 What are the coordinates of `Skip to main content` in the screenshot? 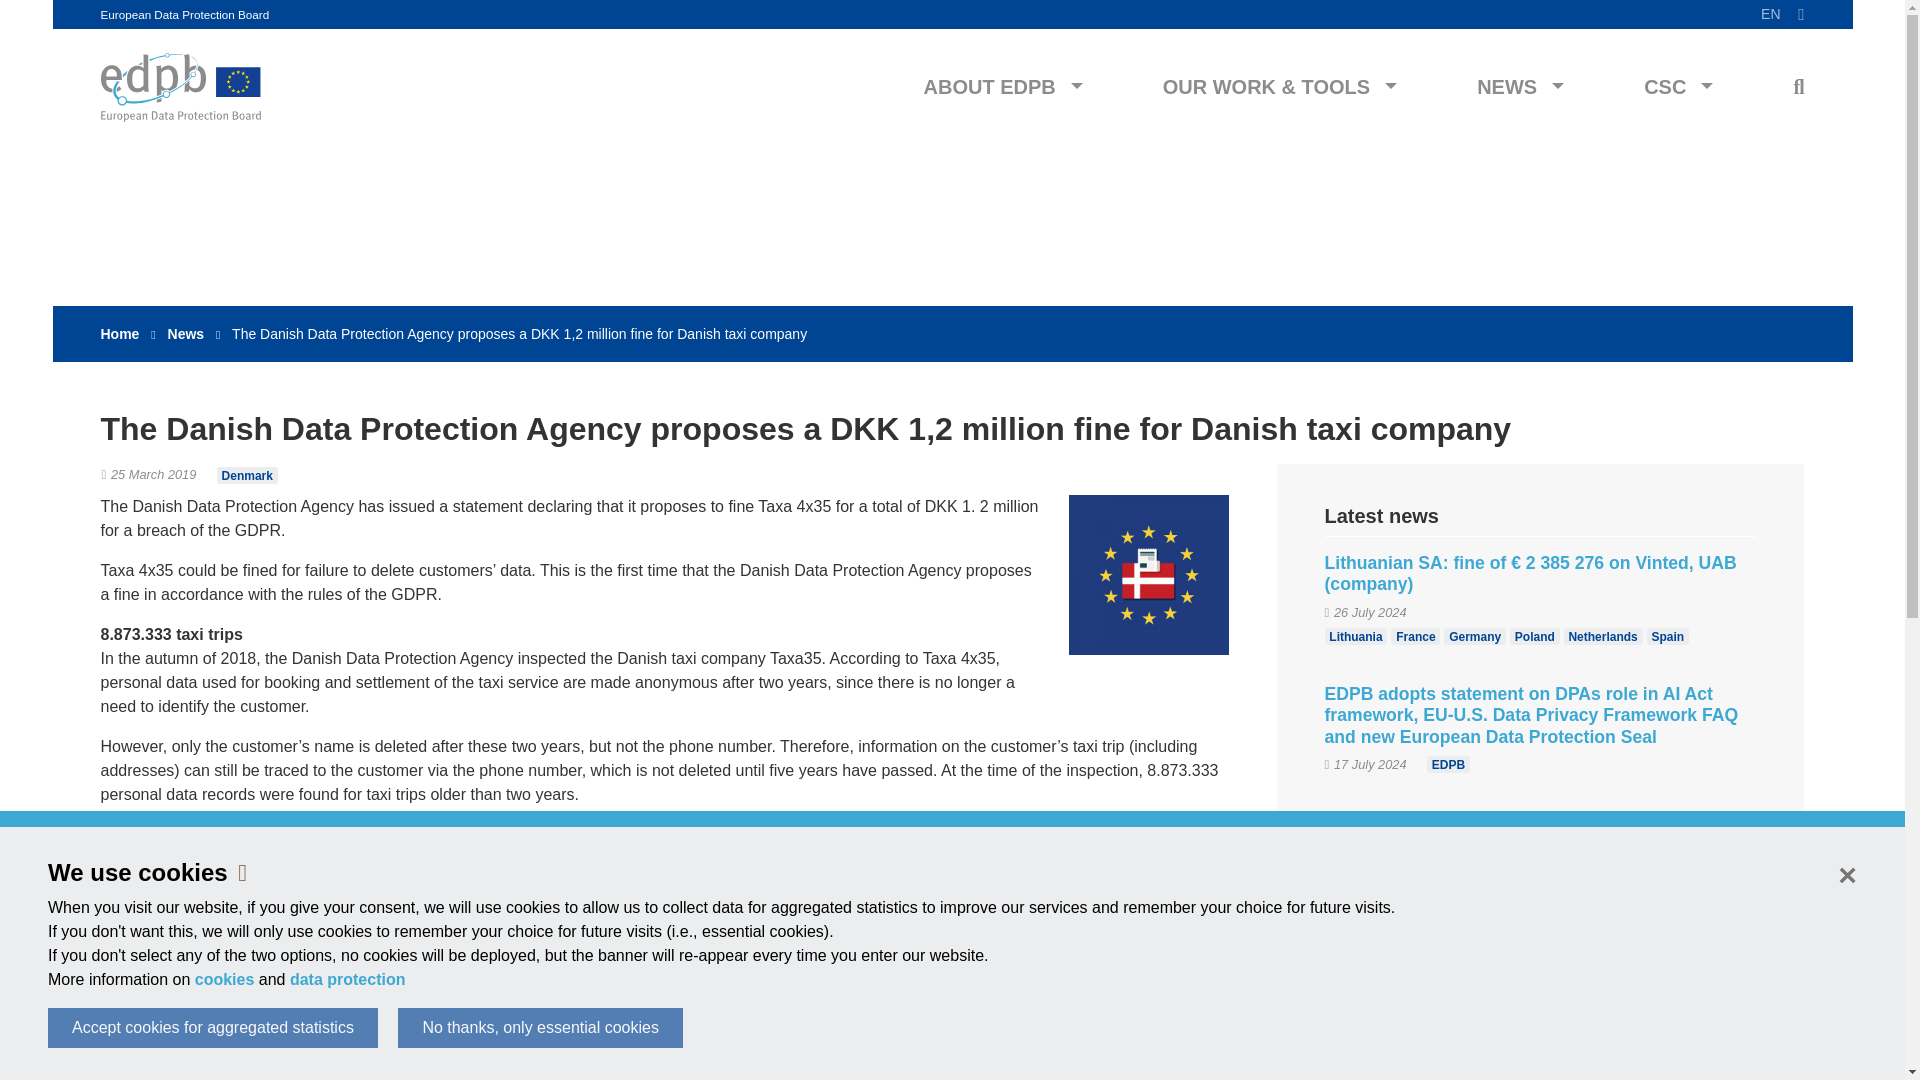 It's located at (952, 2).